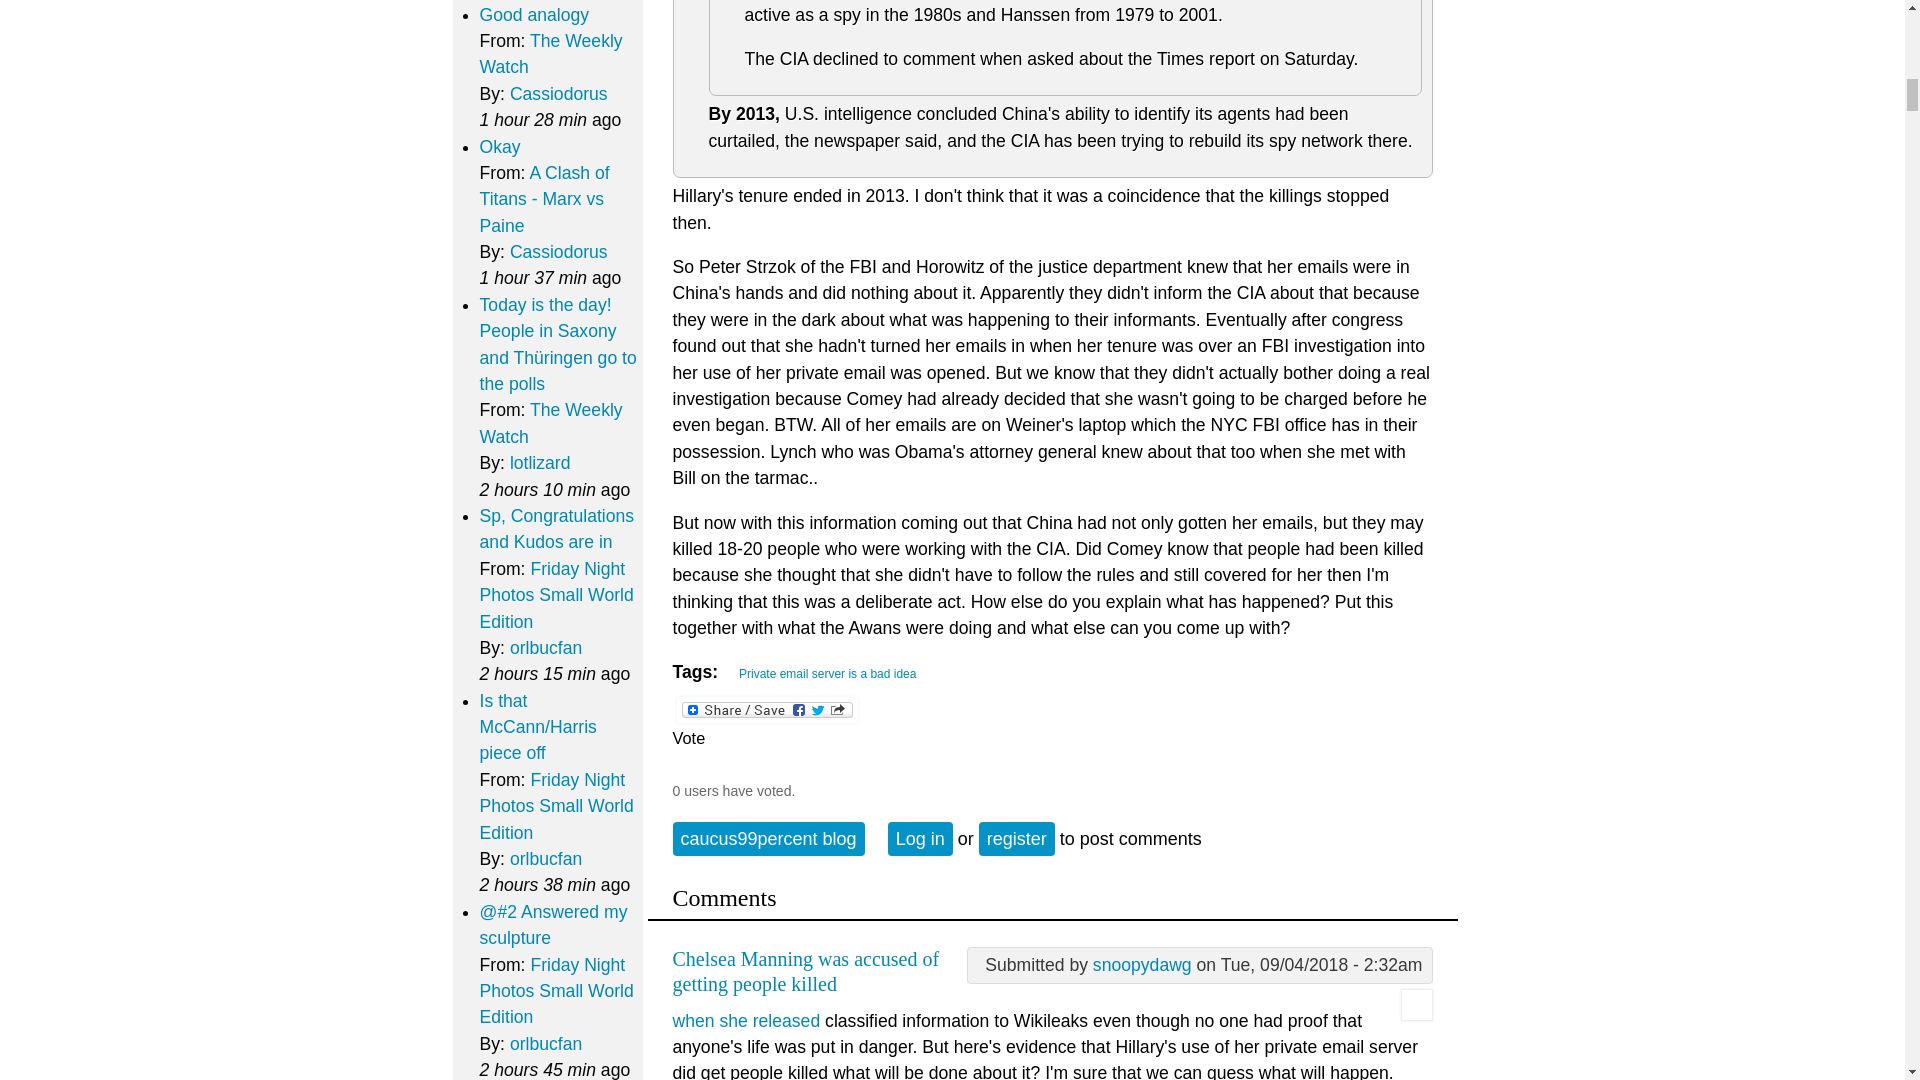  Describe the element at coordinates (1142, 964) in the screenshot. I see `snoopydawg` at that location.